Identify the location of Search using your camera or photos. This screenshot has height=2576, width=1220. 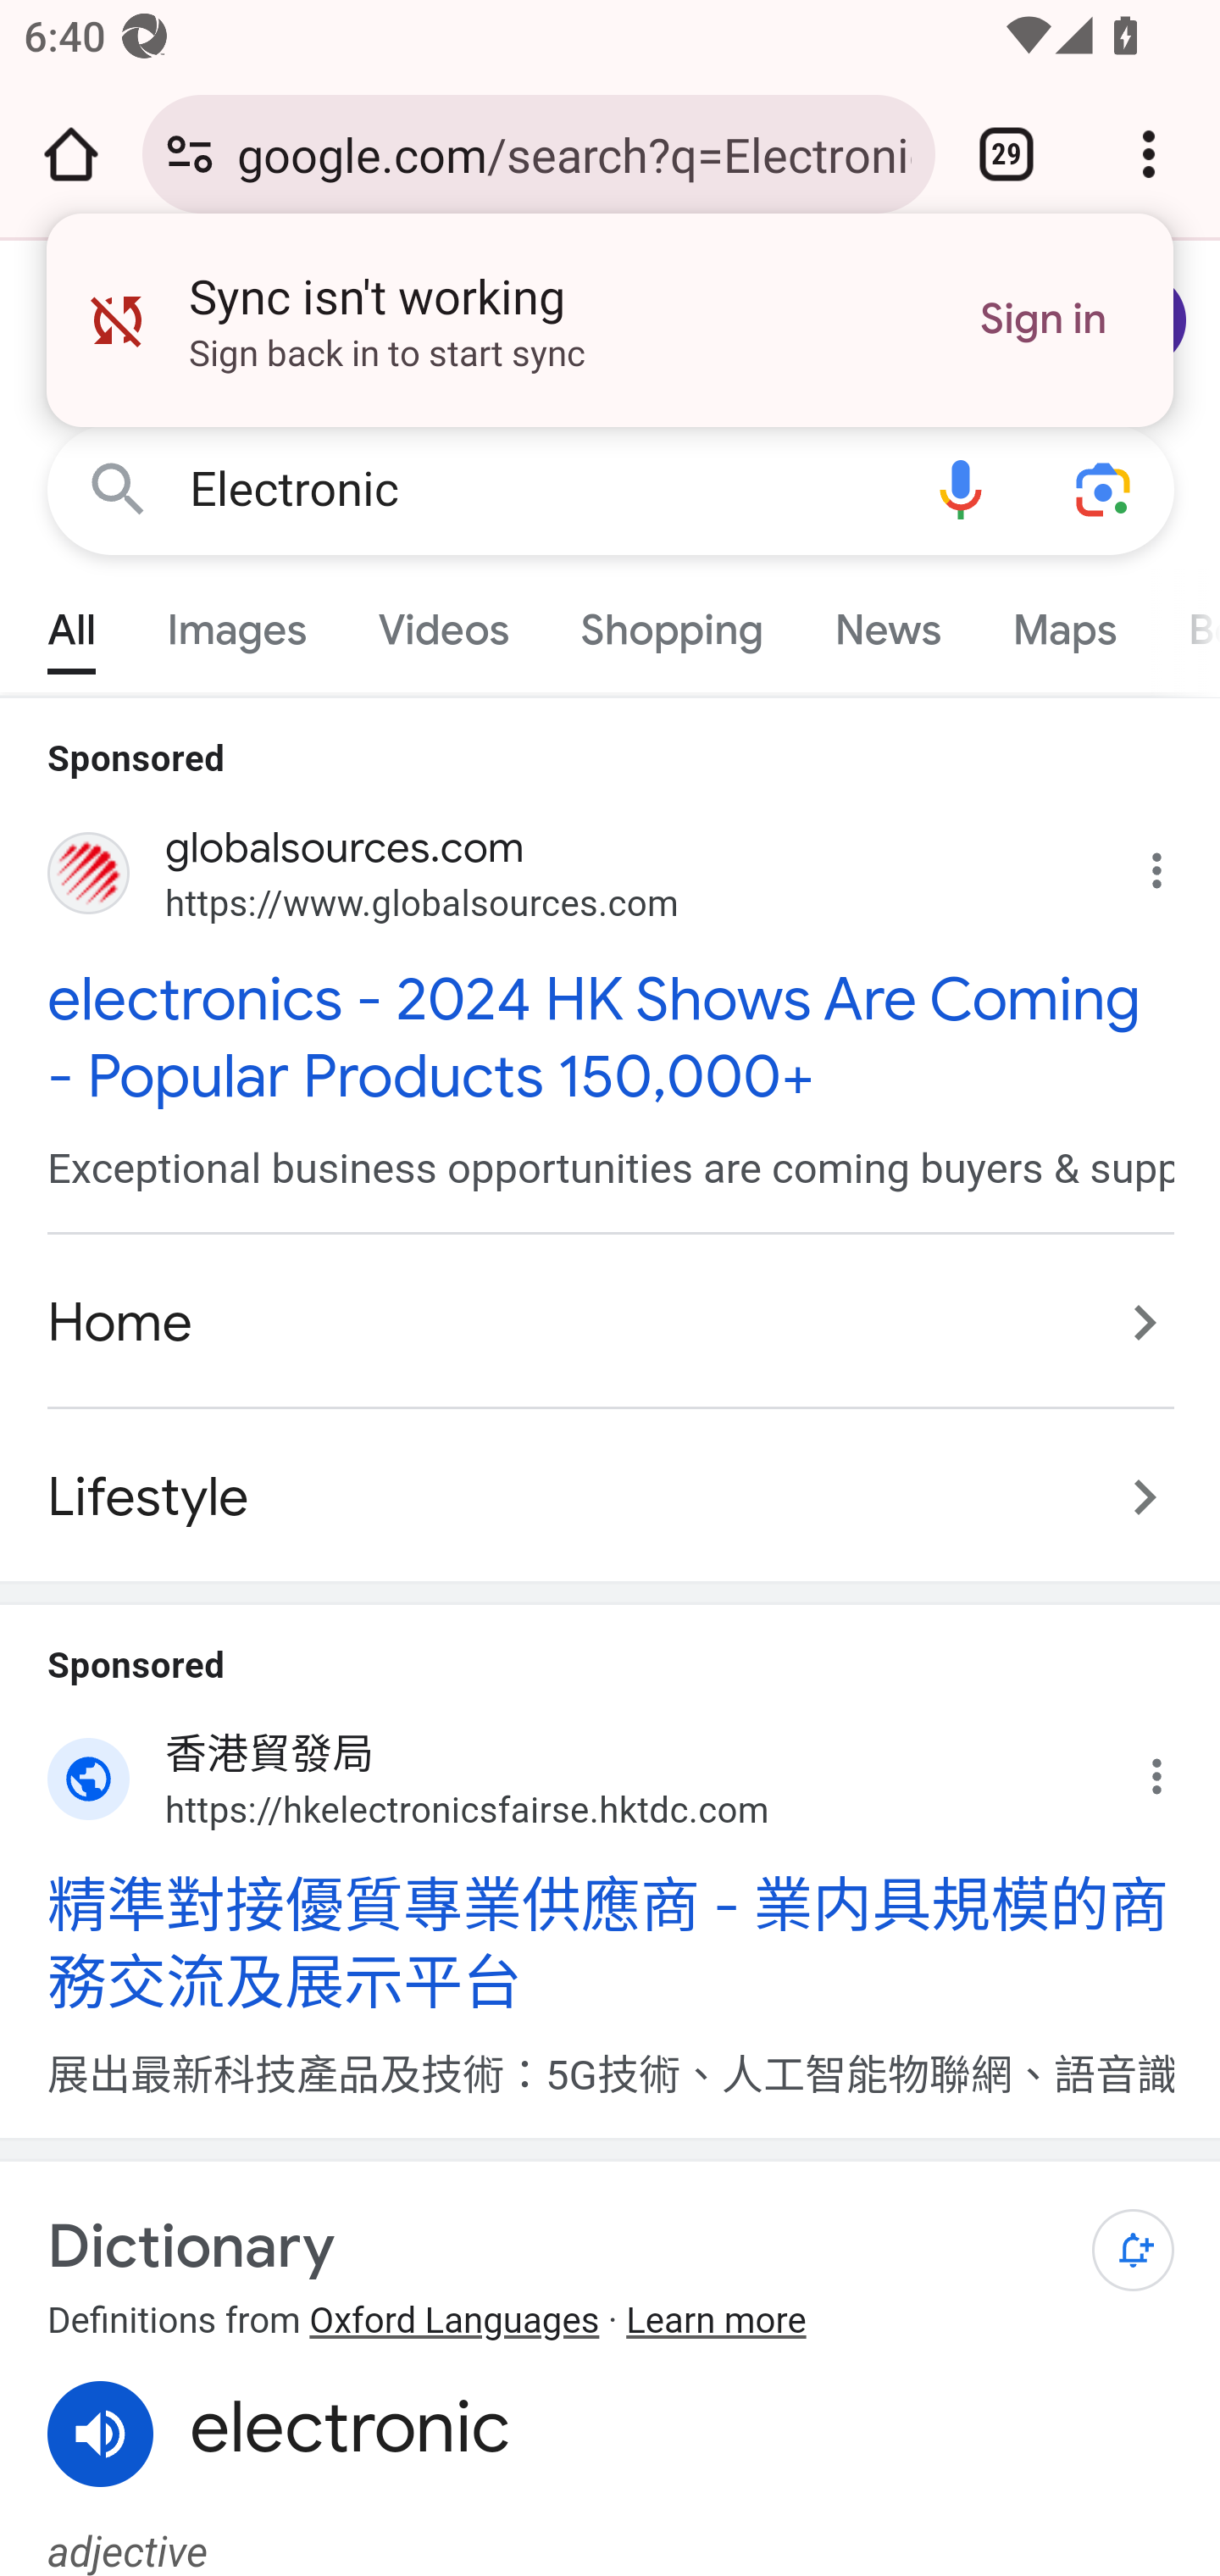
(1105, 488).